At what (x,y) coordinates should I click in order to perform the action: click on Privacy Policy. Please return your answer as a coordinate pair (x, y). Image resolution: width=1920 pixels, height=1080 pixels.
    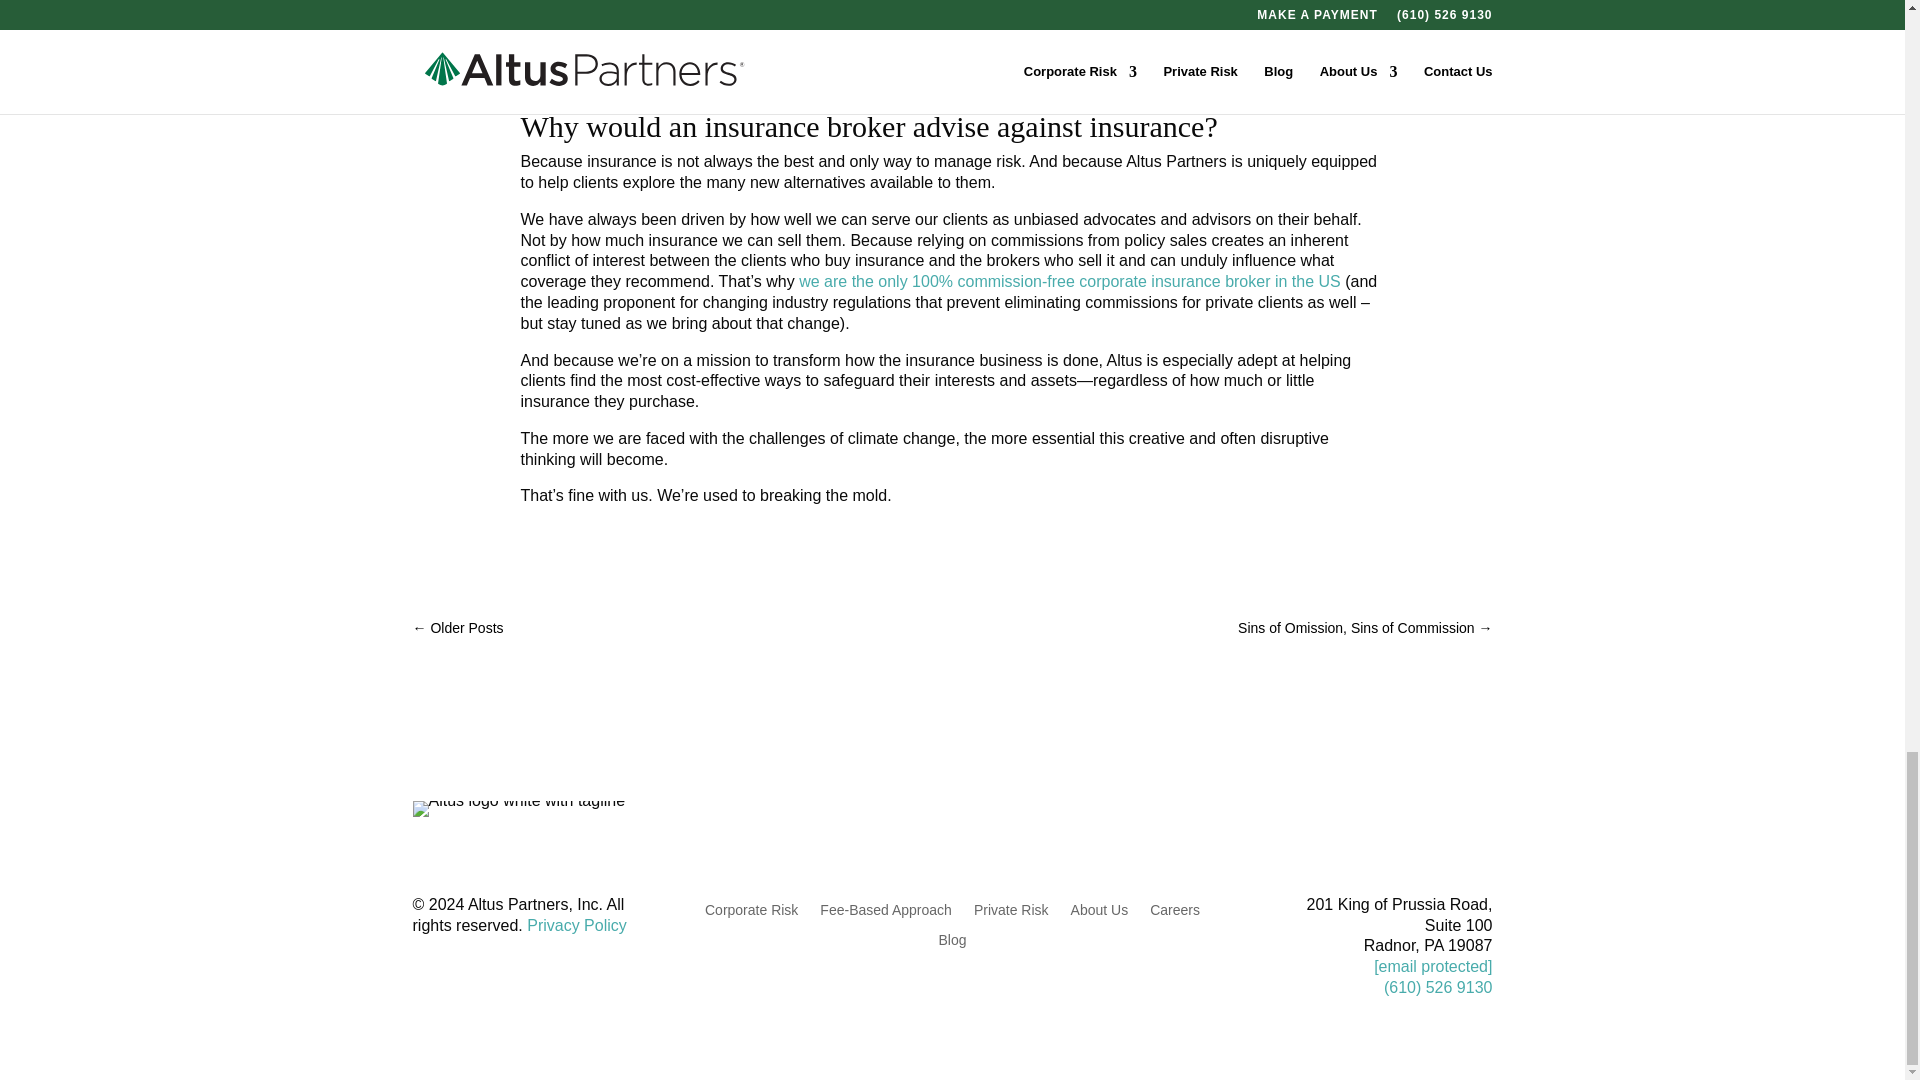
    Looking at the image, I should click on (576, 925).